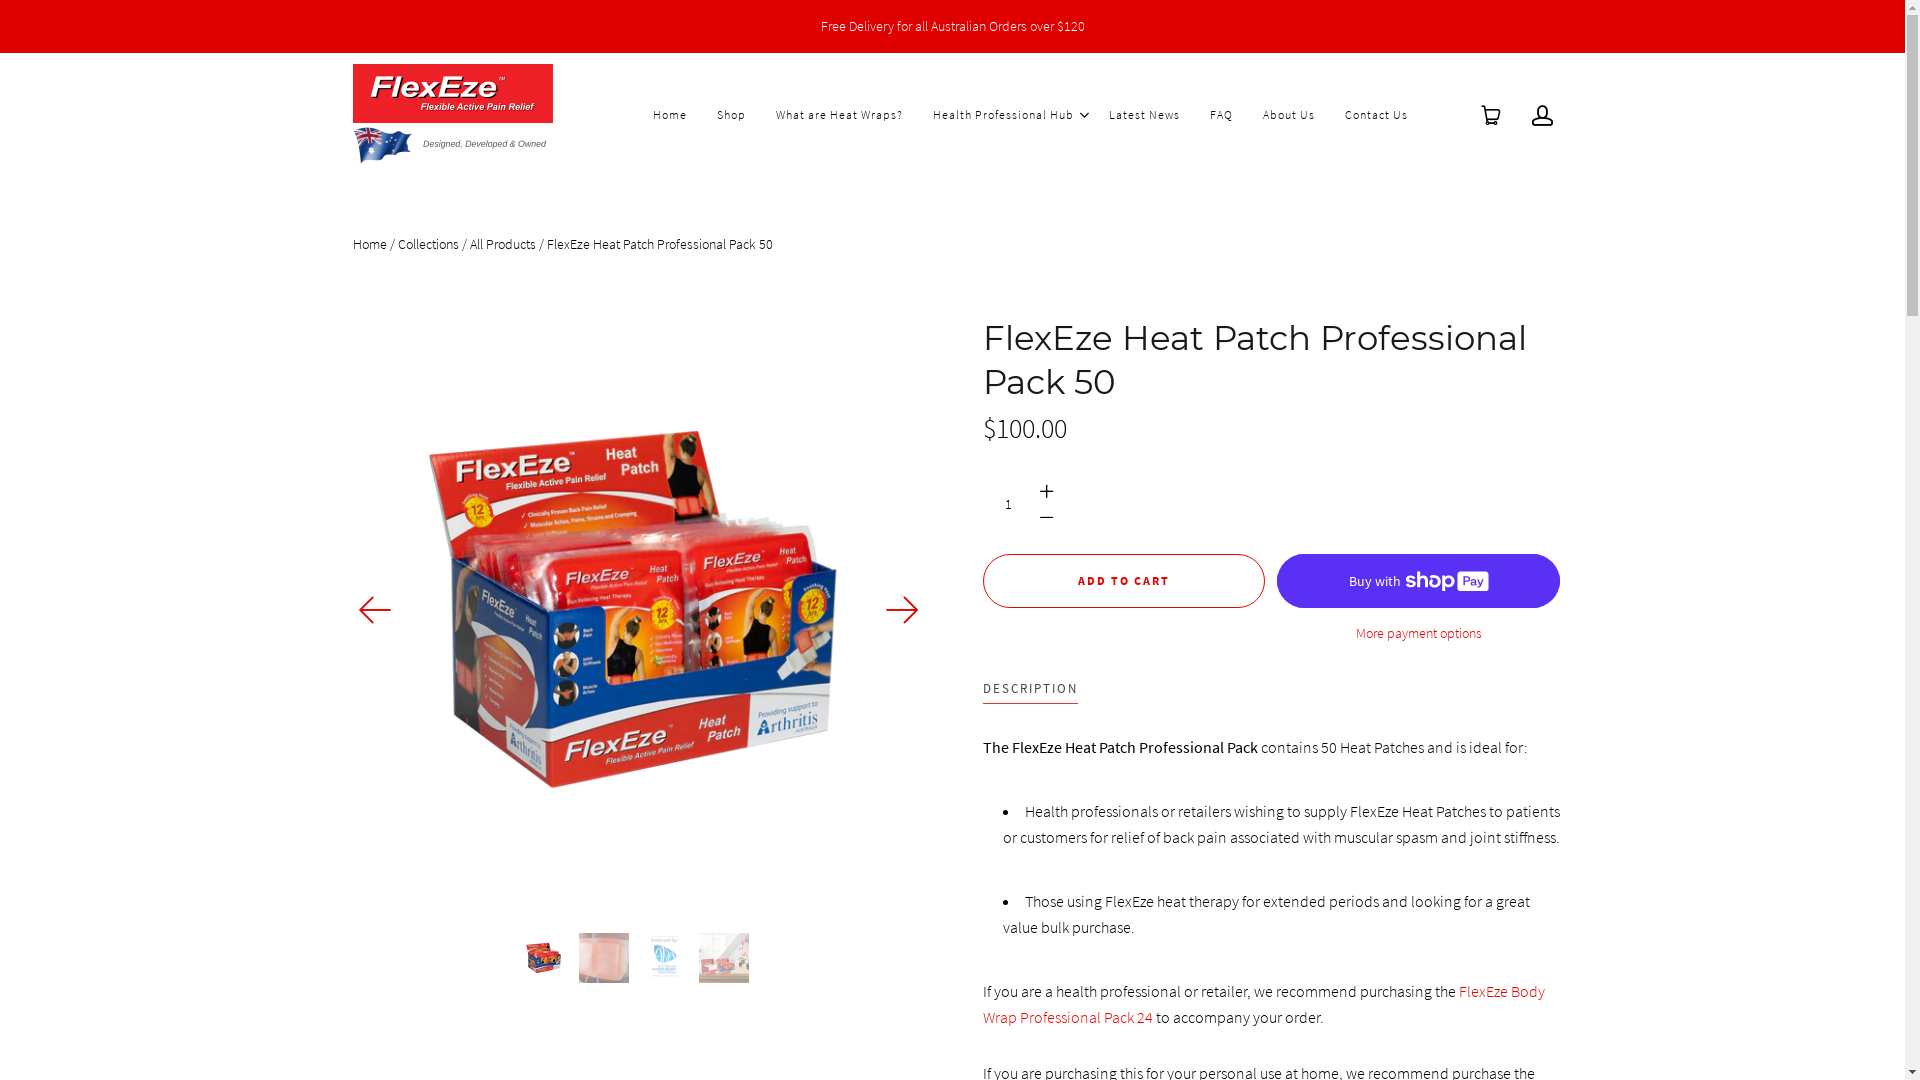 This screenshot has width=1920, height=1080. I want to click on FlexEze Body Wrap Professional Pack 24, so click(1263, 1004).